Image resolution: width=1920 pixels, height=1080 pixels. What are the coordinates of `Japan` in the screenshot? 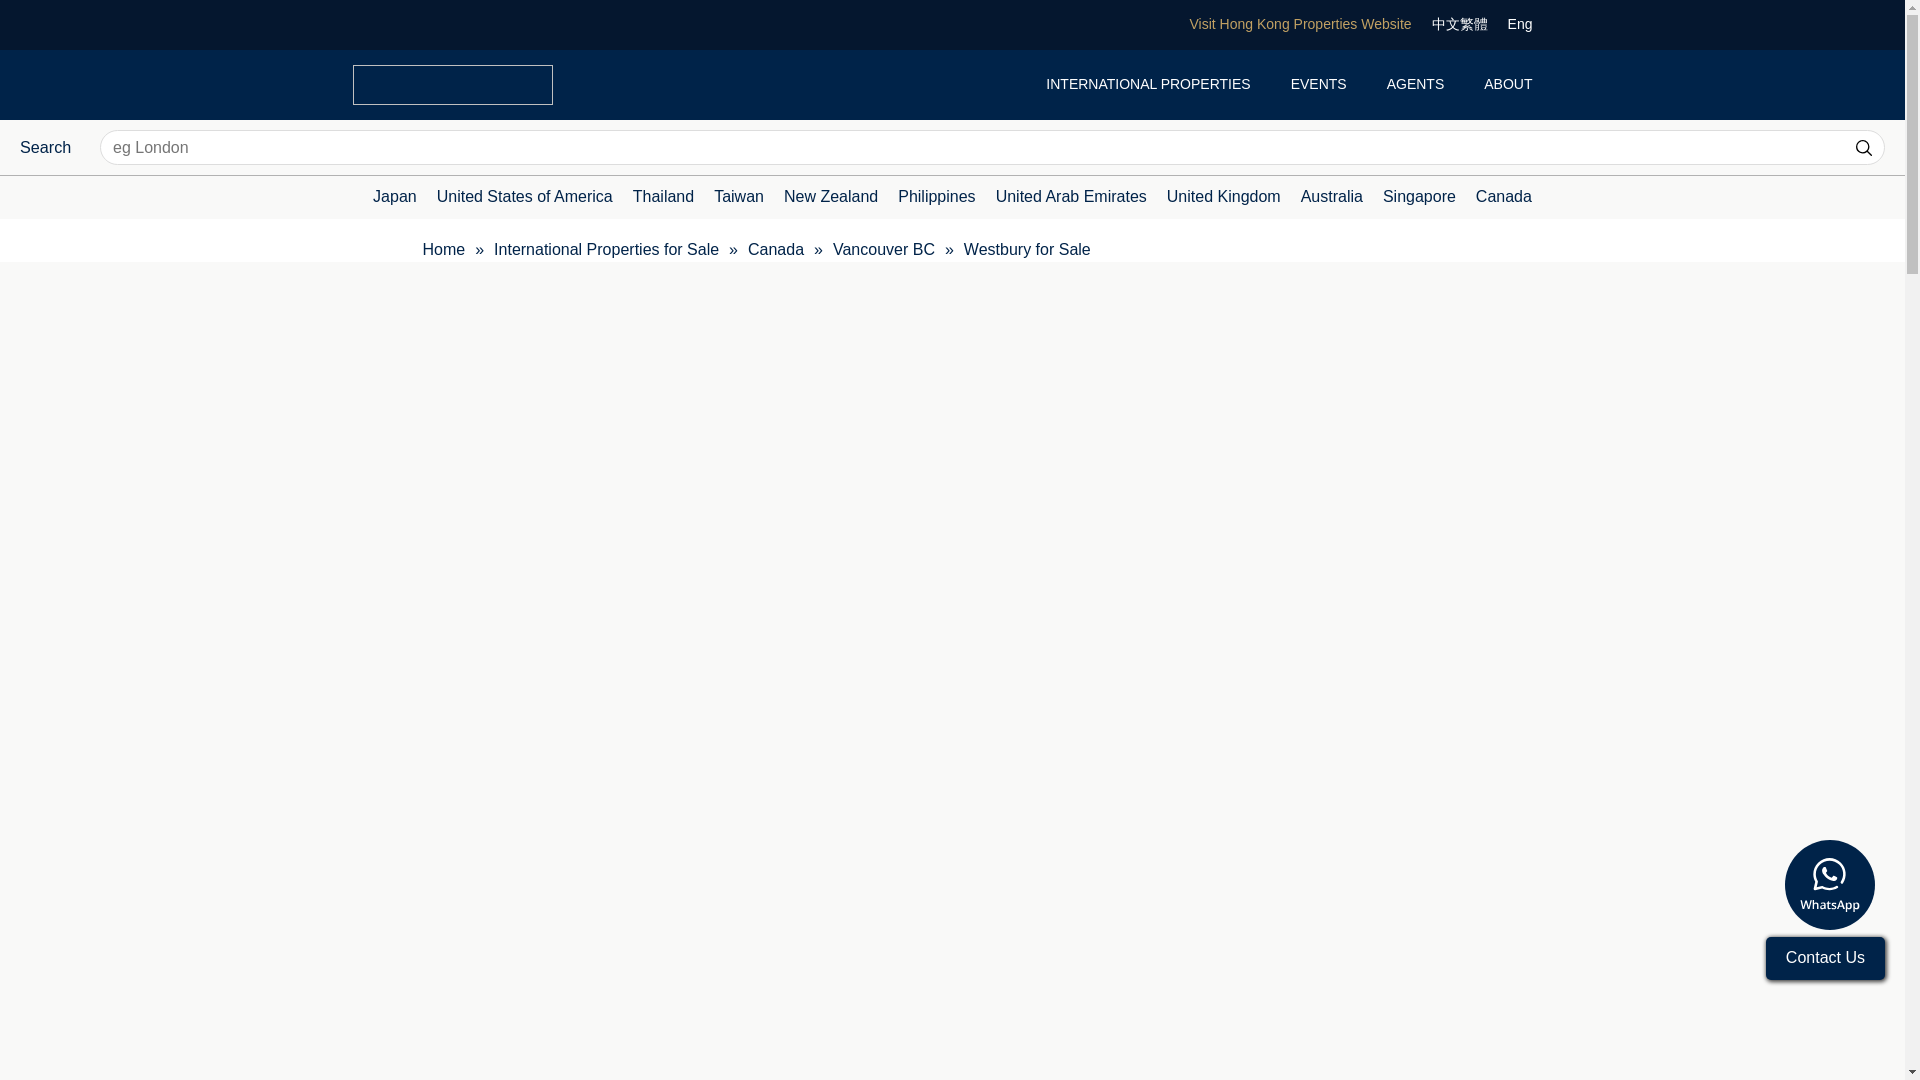 It's located at (394, 196).